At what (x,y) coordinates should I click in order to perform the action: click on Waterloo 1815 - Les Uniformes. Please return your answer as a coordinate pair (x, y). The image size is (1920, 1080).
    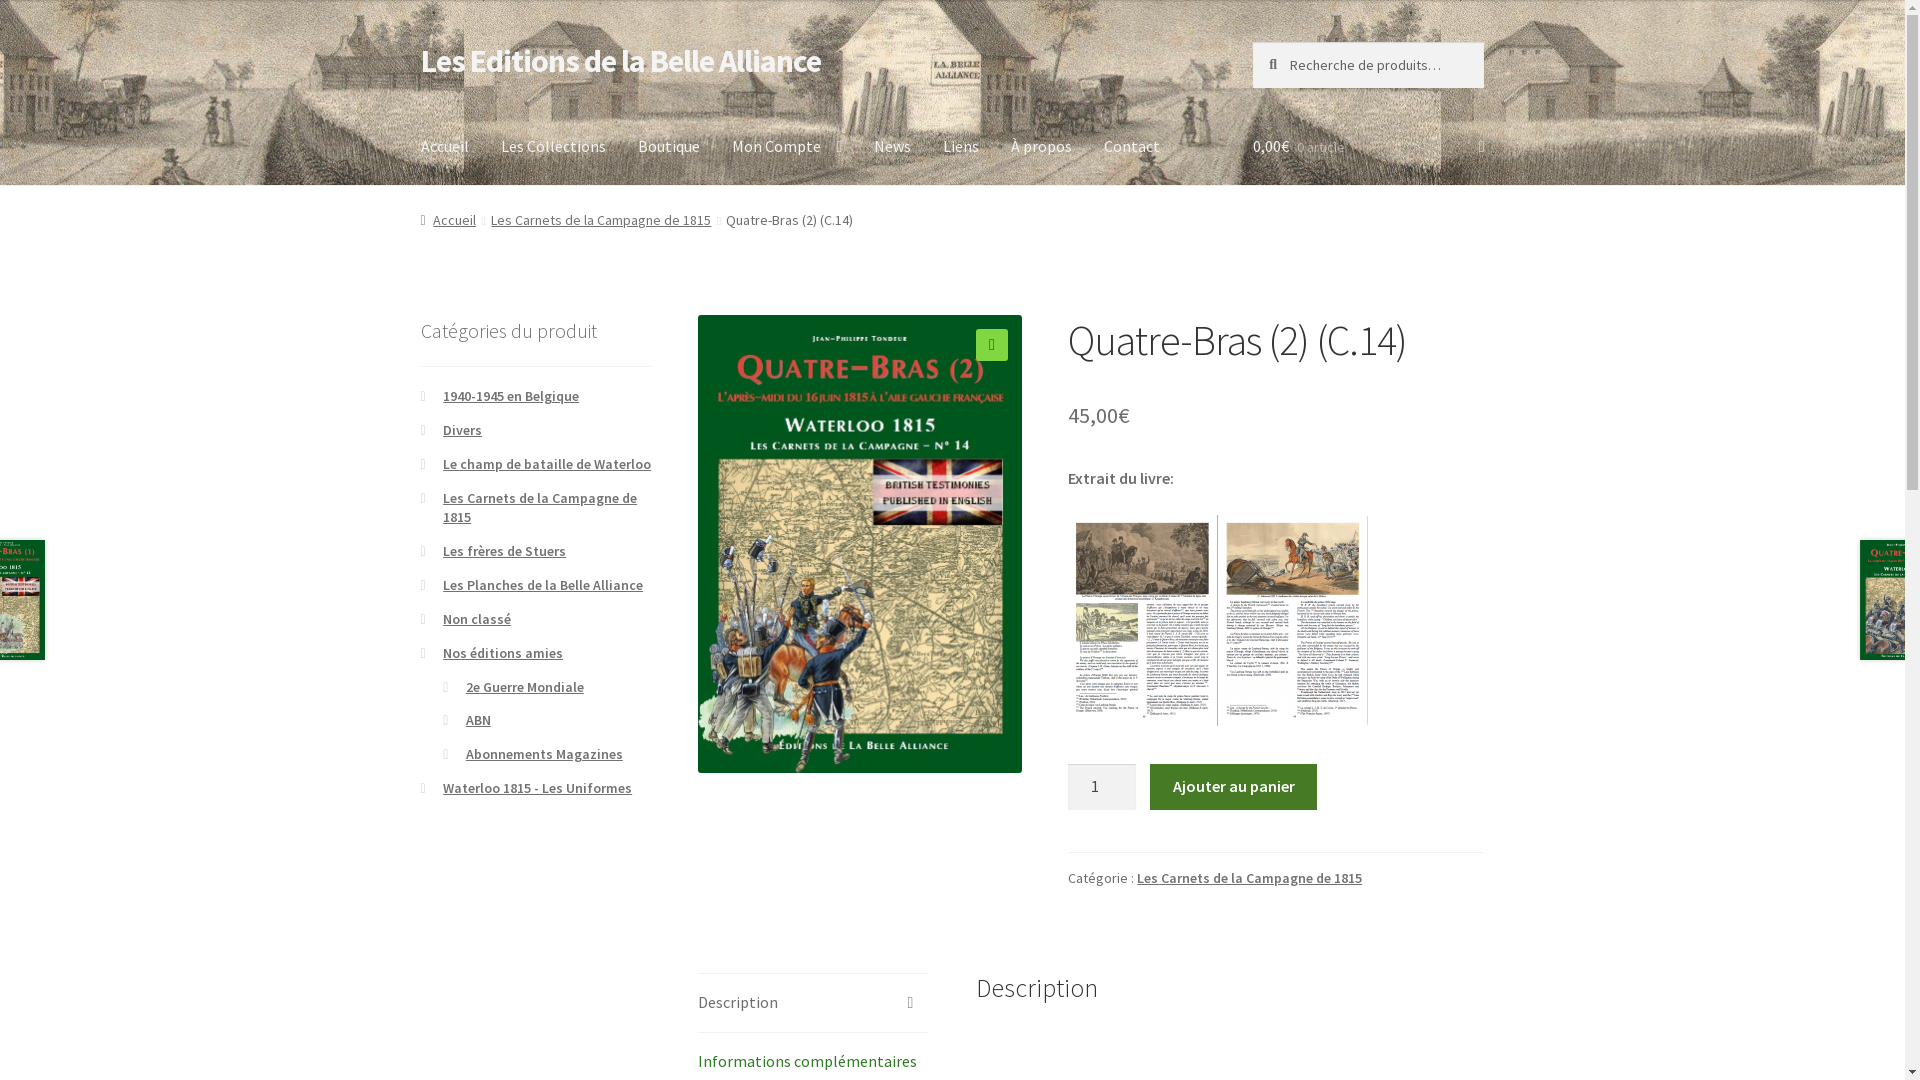
    Looking at the image, I should click on (538, 788).